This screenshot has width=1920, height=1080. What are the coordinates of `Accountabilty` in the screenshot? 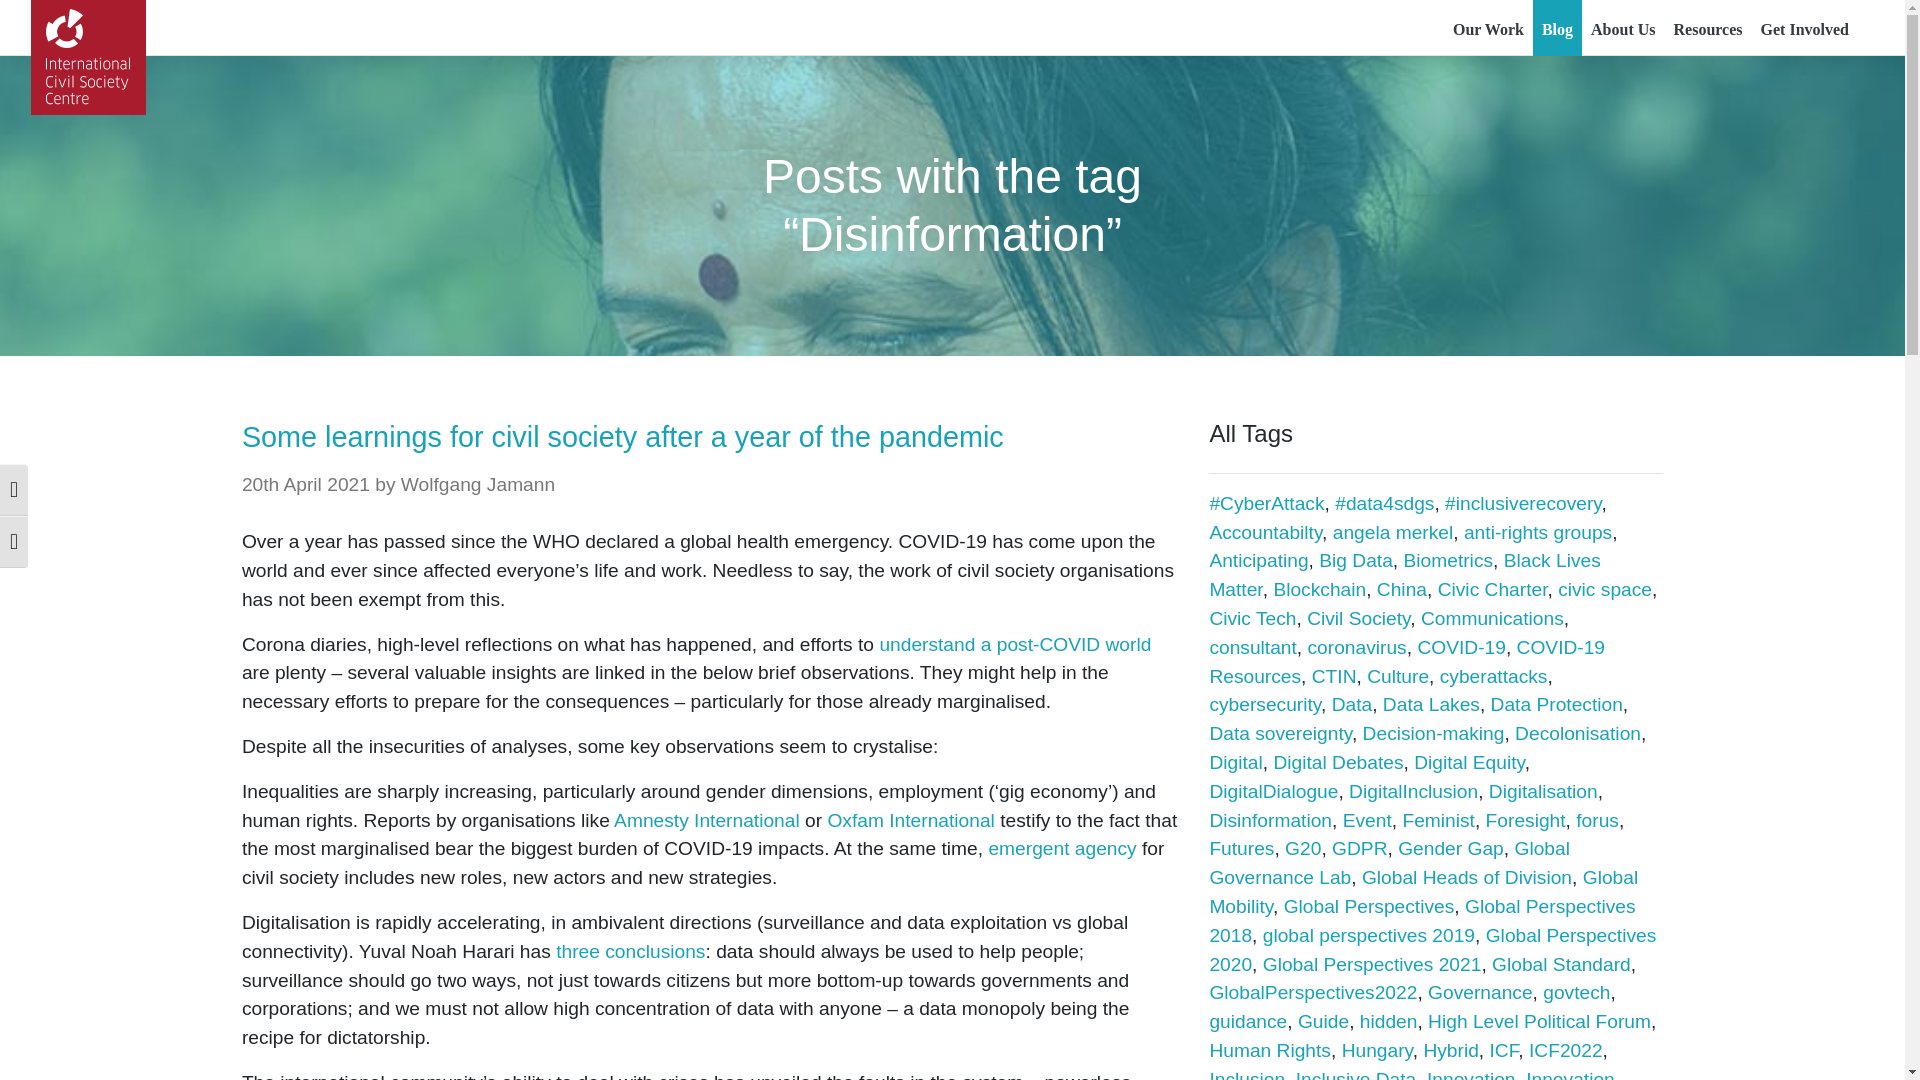 It's located at (1266, 532).